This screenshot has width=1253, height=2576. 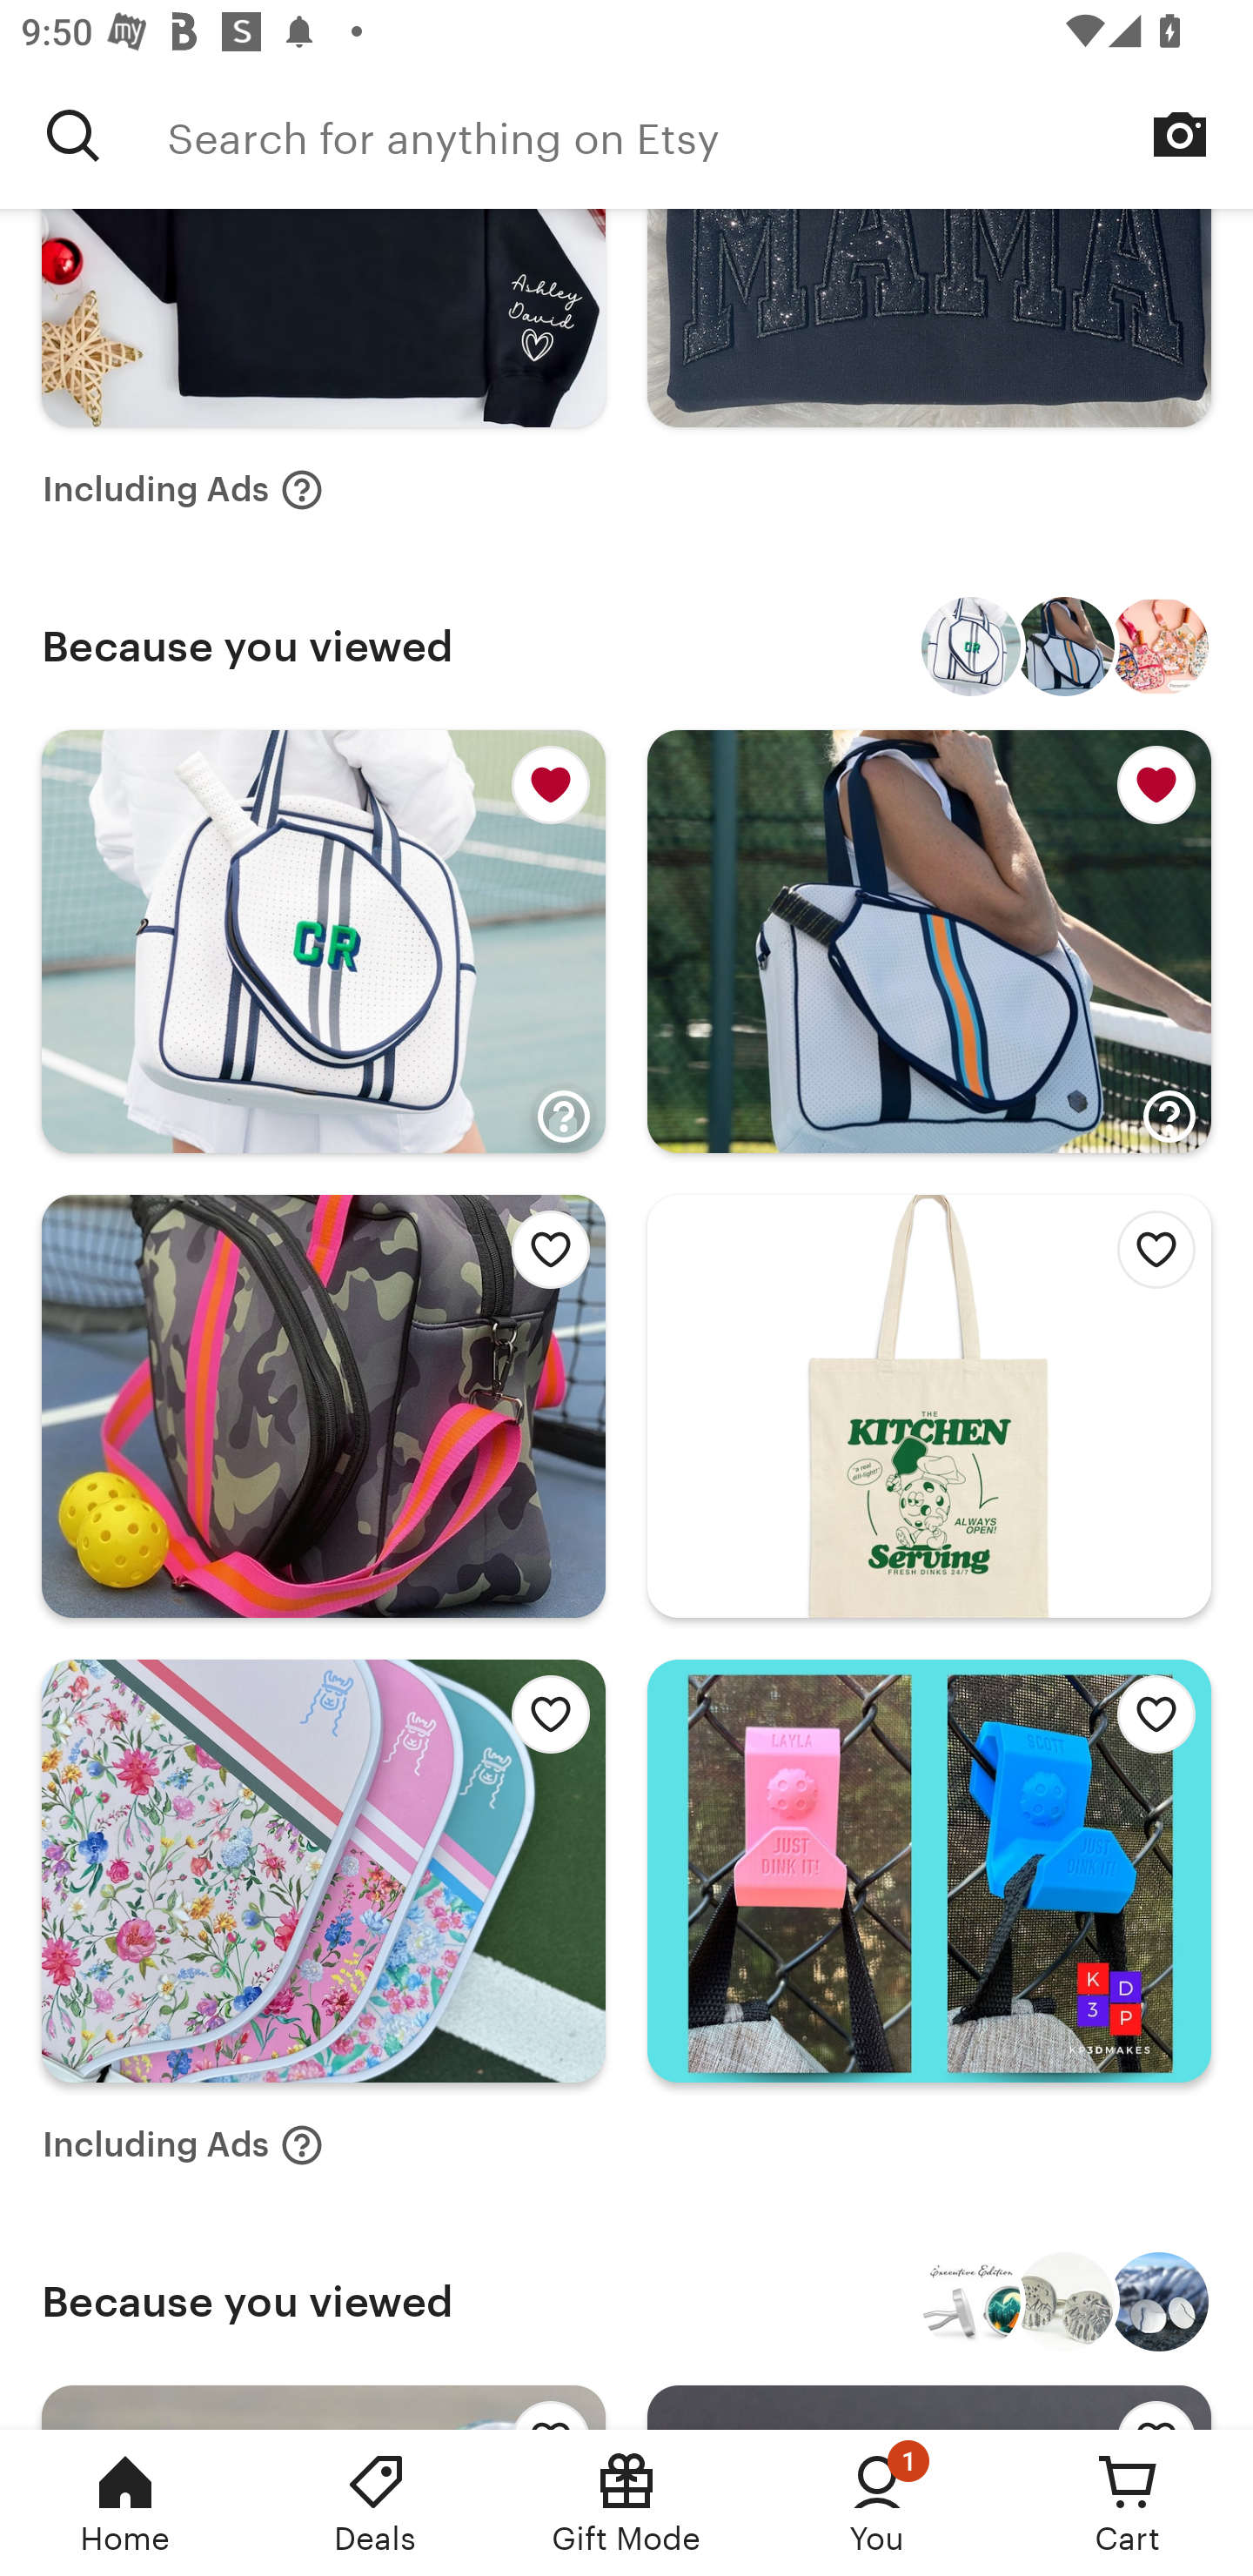 I want to click on Search for anything on Etsy, so click(x=73, y=135).